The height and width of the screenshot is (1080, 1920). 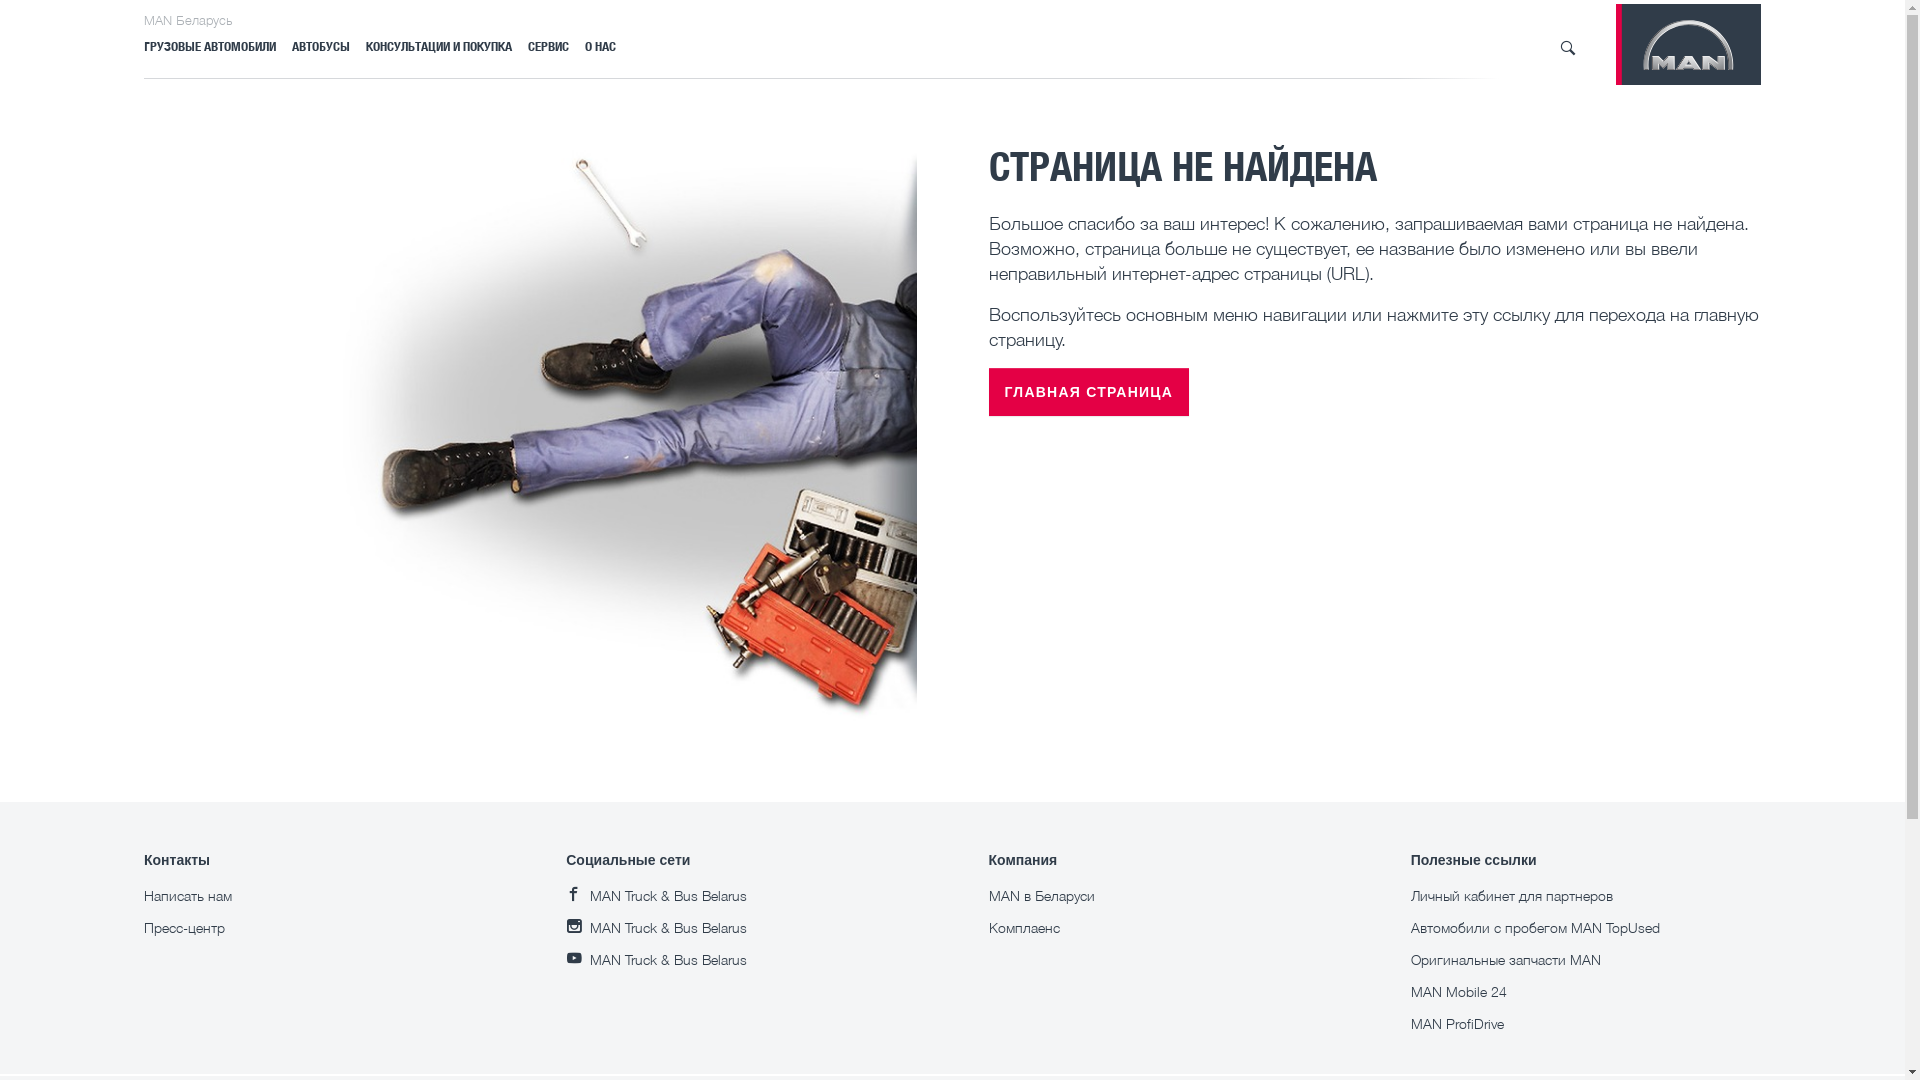 What do you see at coordinates (1458, 1024) in the screenshot?
I see `MAN ProfiDrive` at bounding box center [1458, 1024].